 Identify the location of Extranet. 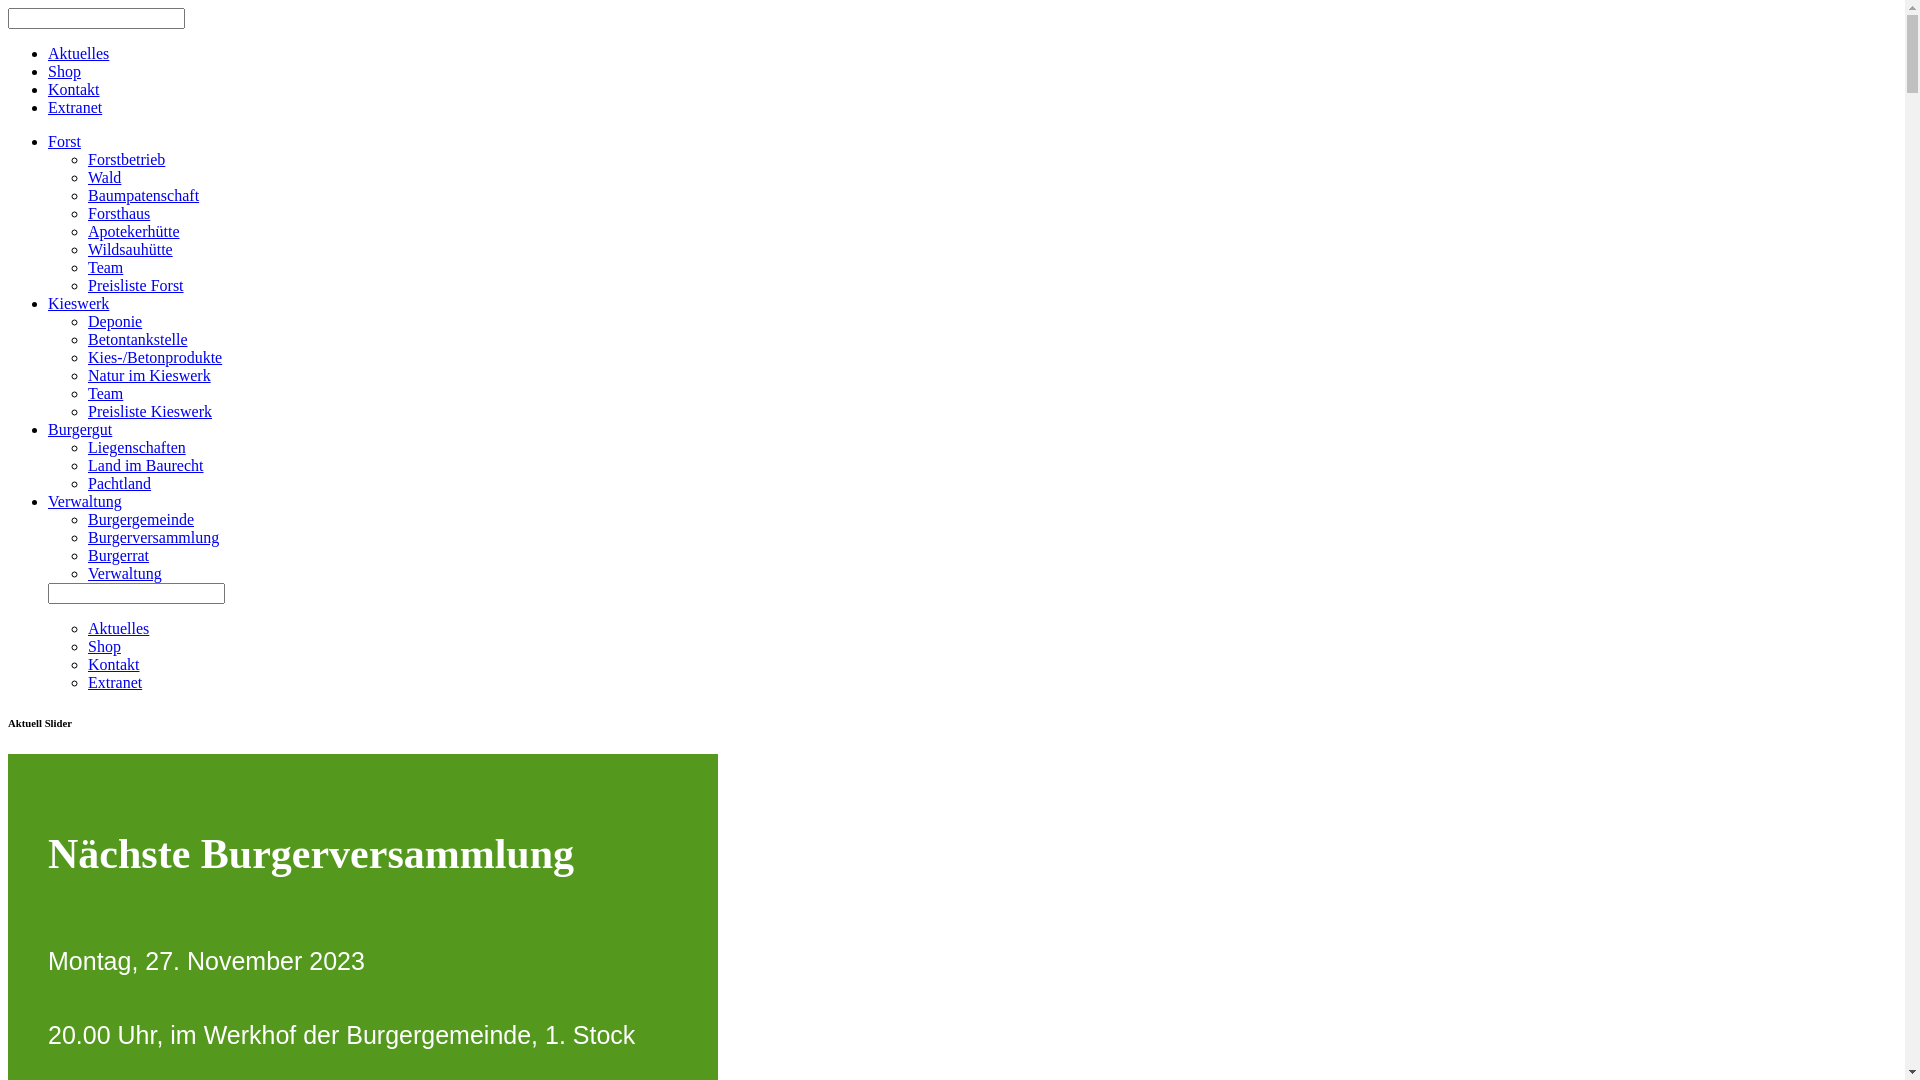
(75, 108).